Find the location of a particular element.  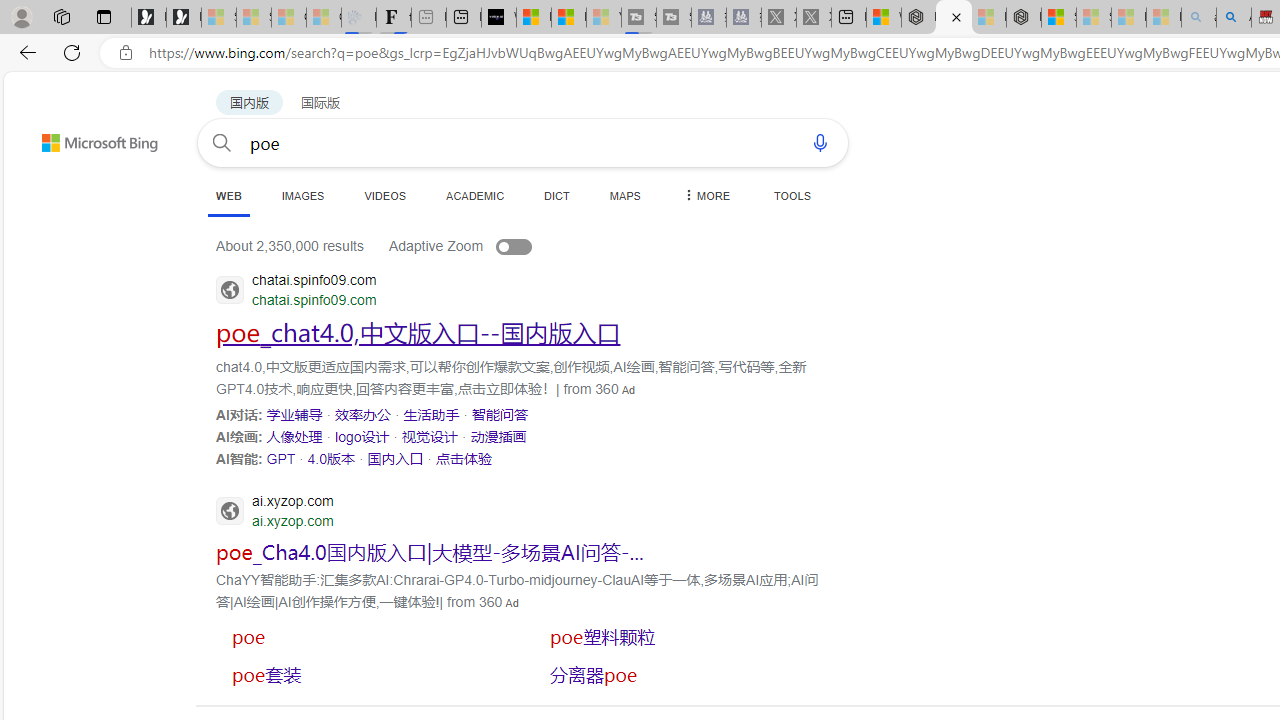

Tab actions menu is located at coordinates (104, 16).